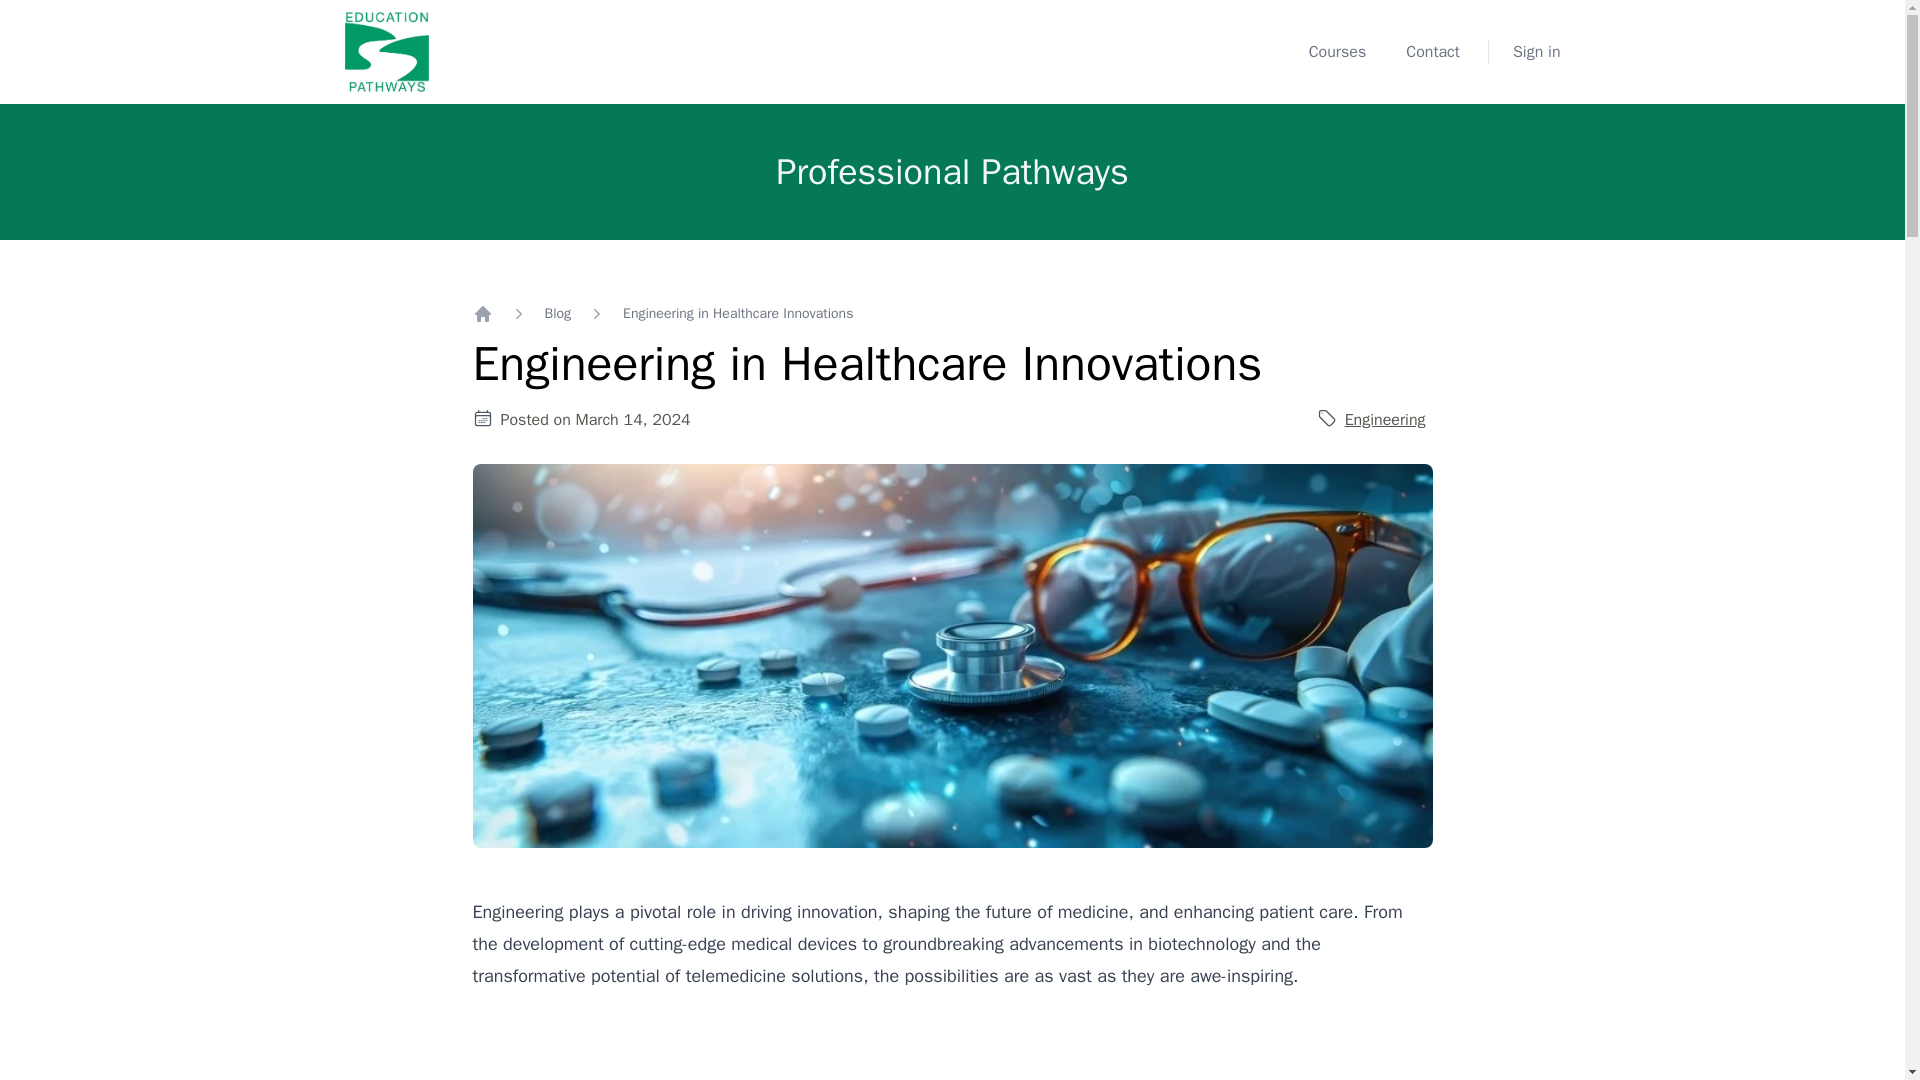 Image resolution: width=1920 pixels, height=1080 pixels. Describe the element at coordinates (1338, 51) in the screenshot. I see `Courses` at that location.